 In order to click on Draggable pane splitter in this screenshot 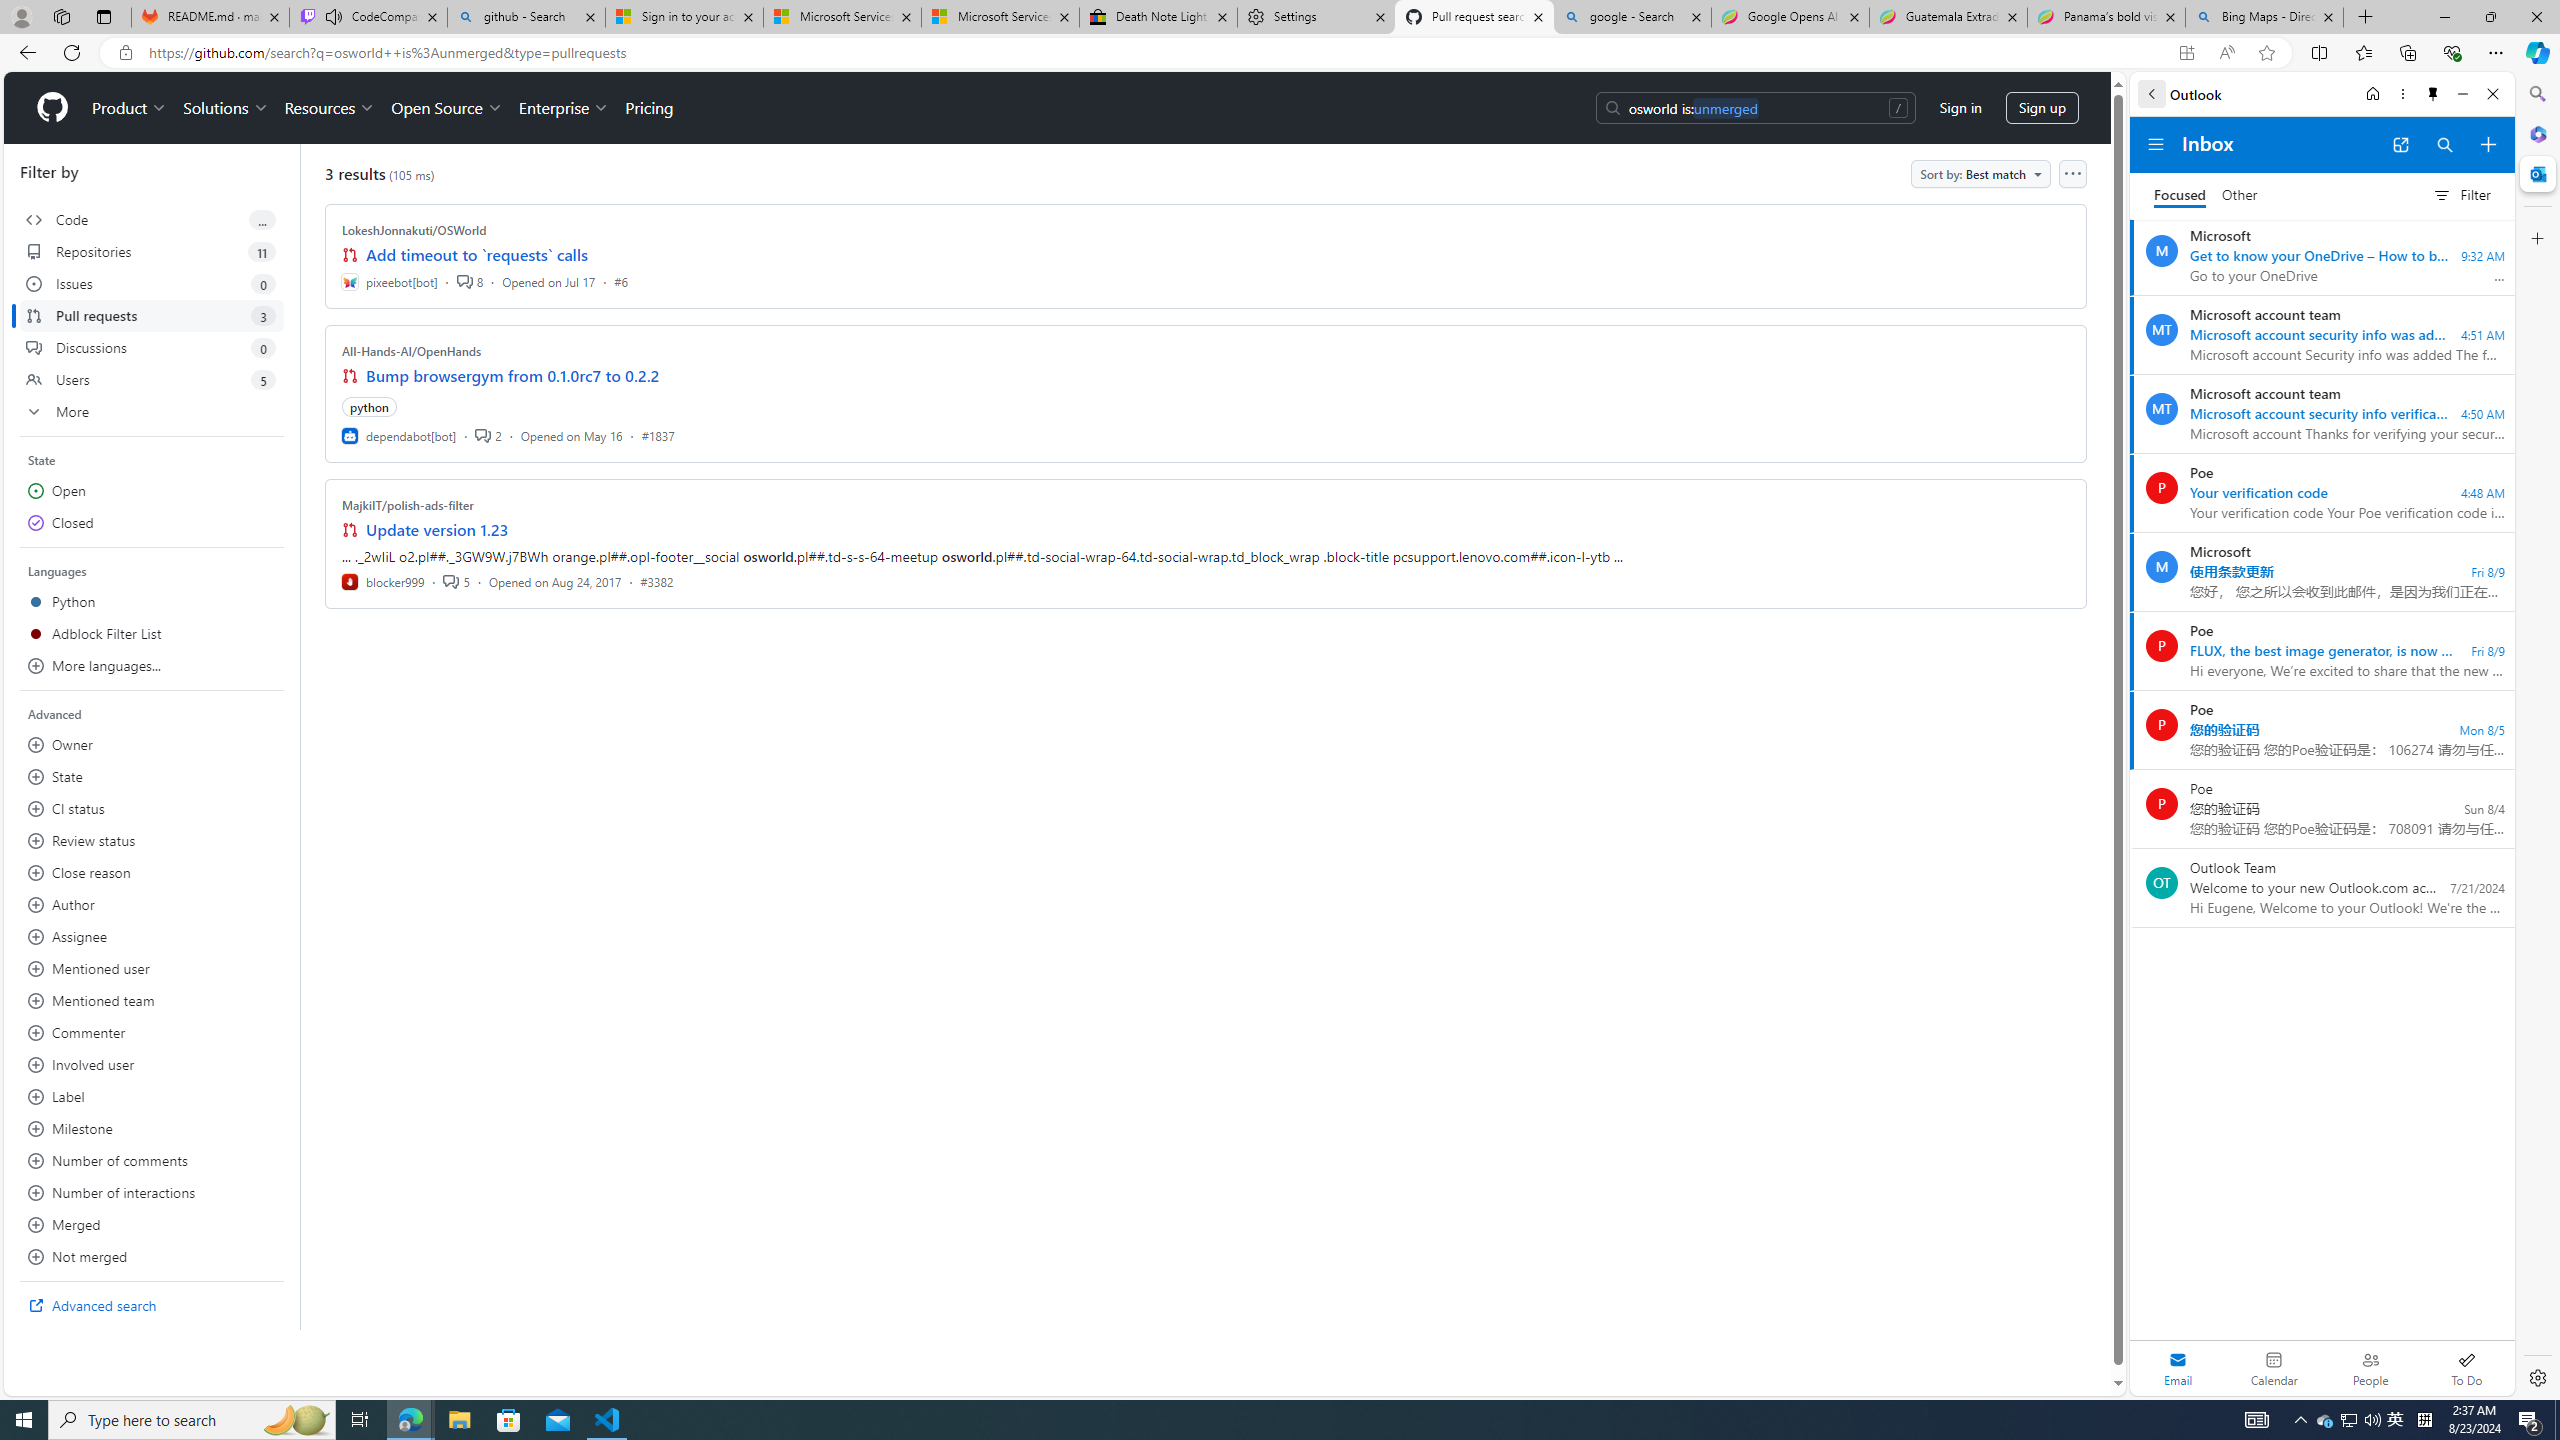, I will do `click(299, 737)`.